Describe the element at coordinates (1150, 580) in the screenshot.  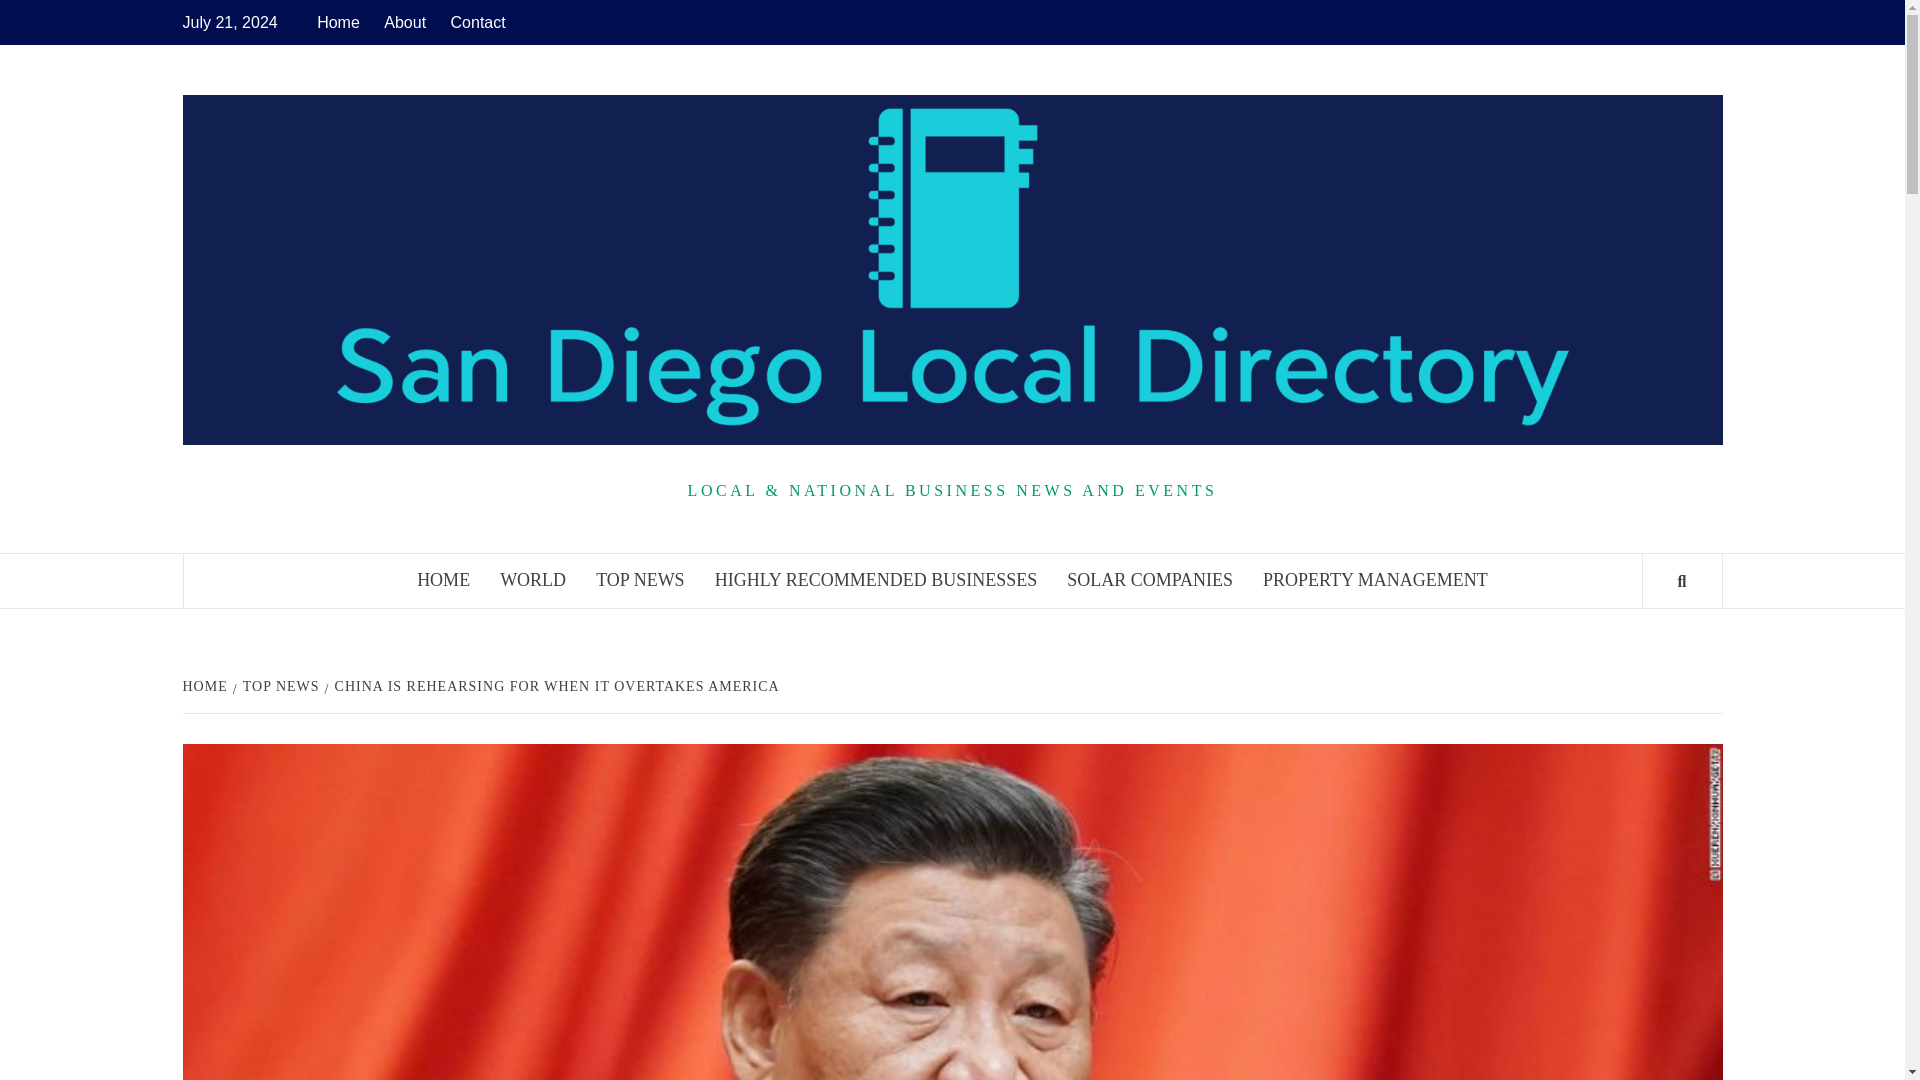
I see `SOLAR COMPANIES` at that location.